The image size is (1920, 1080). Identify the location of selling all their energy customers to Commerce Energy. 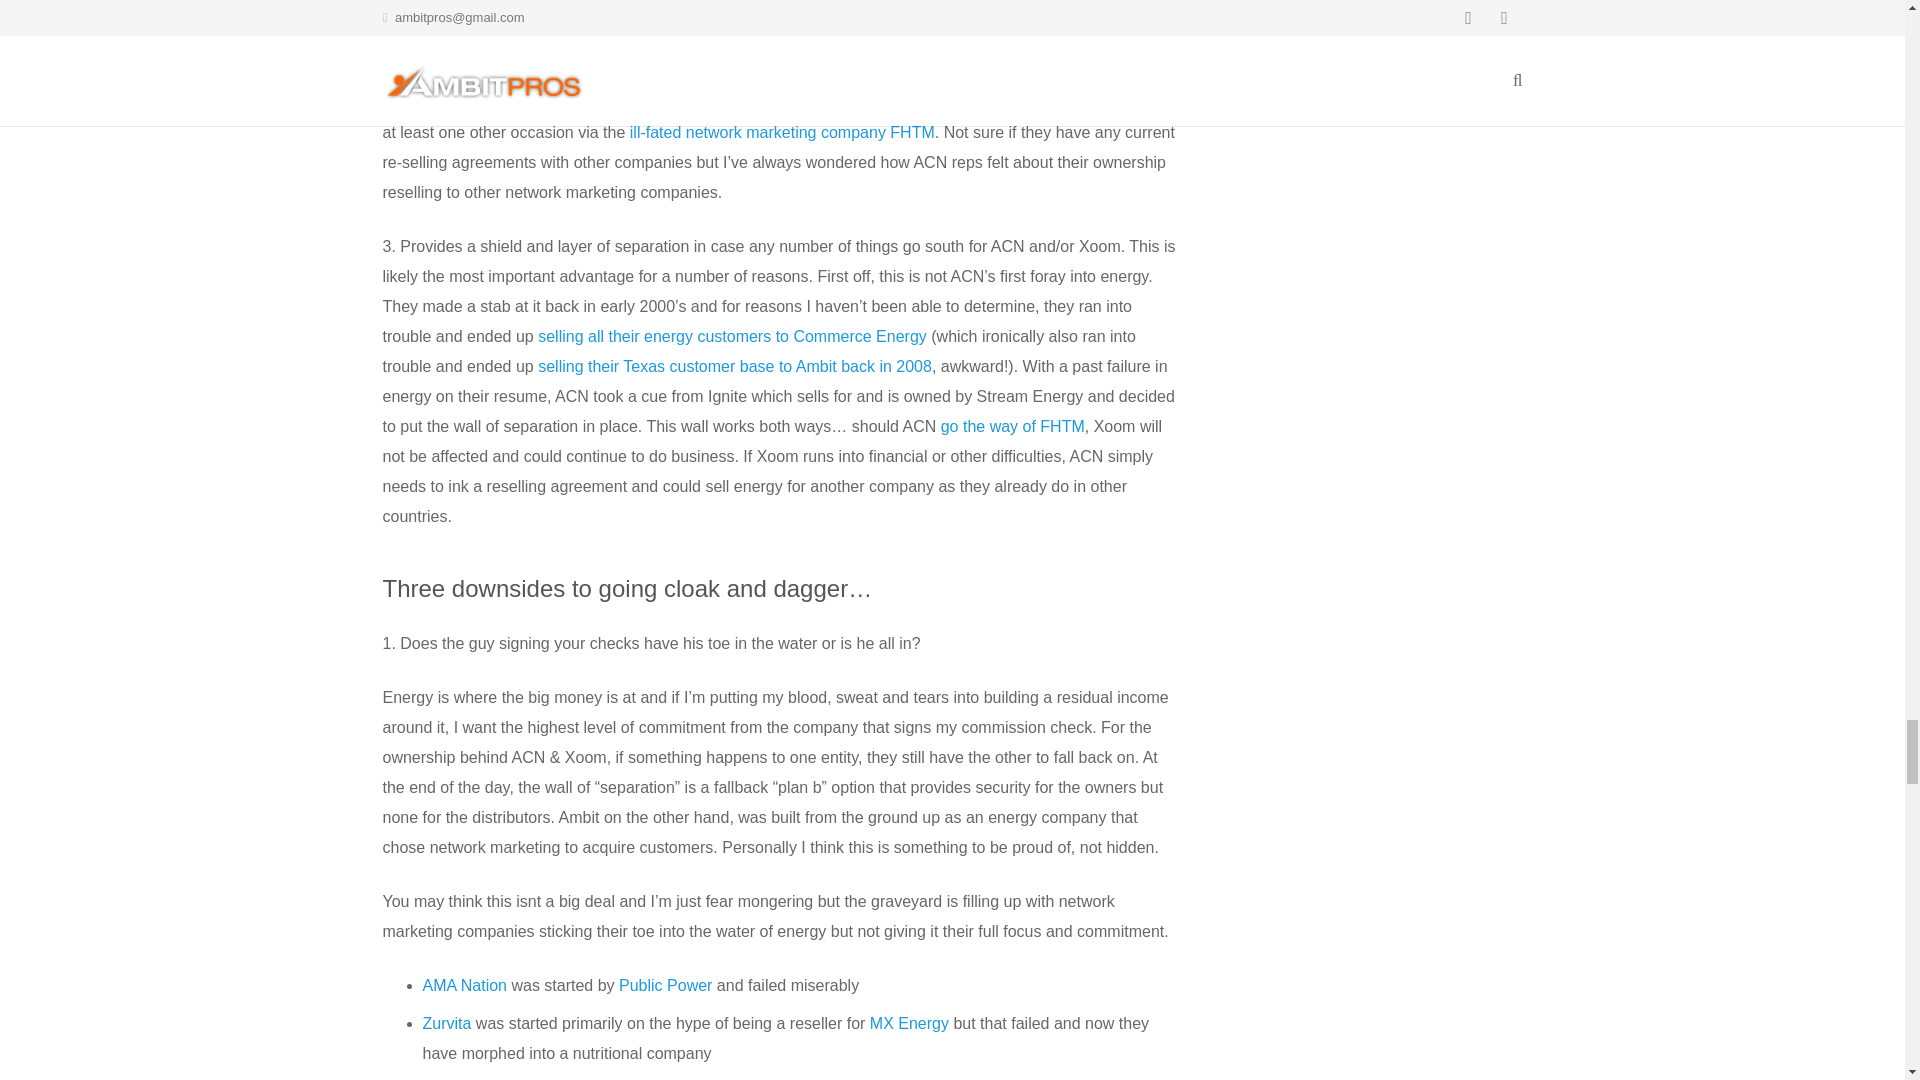
(732, 336).